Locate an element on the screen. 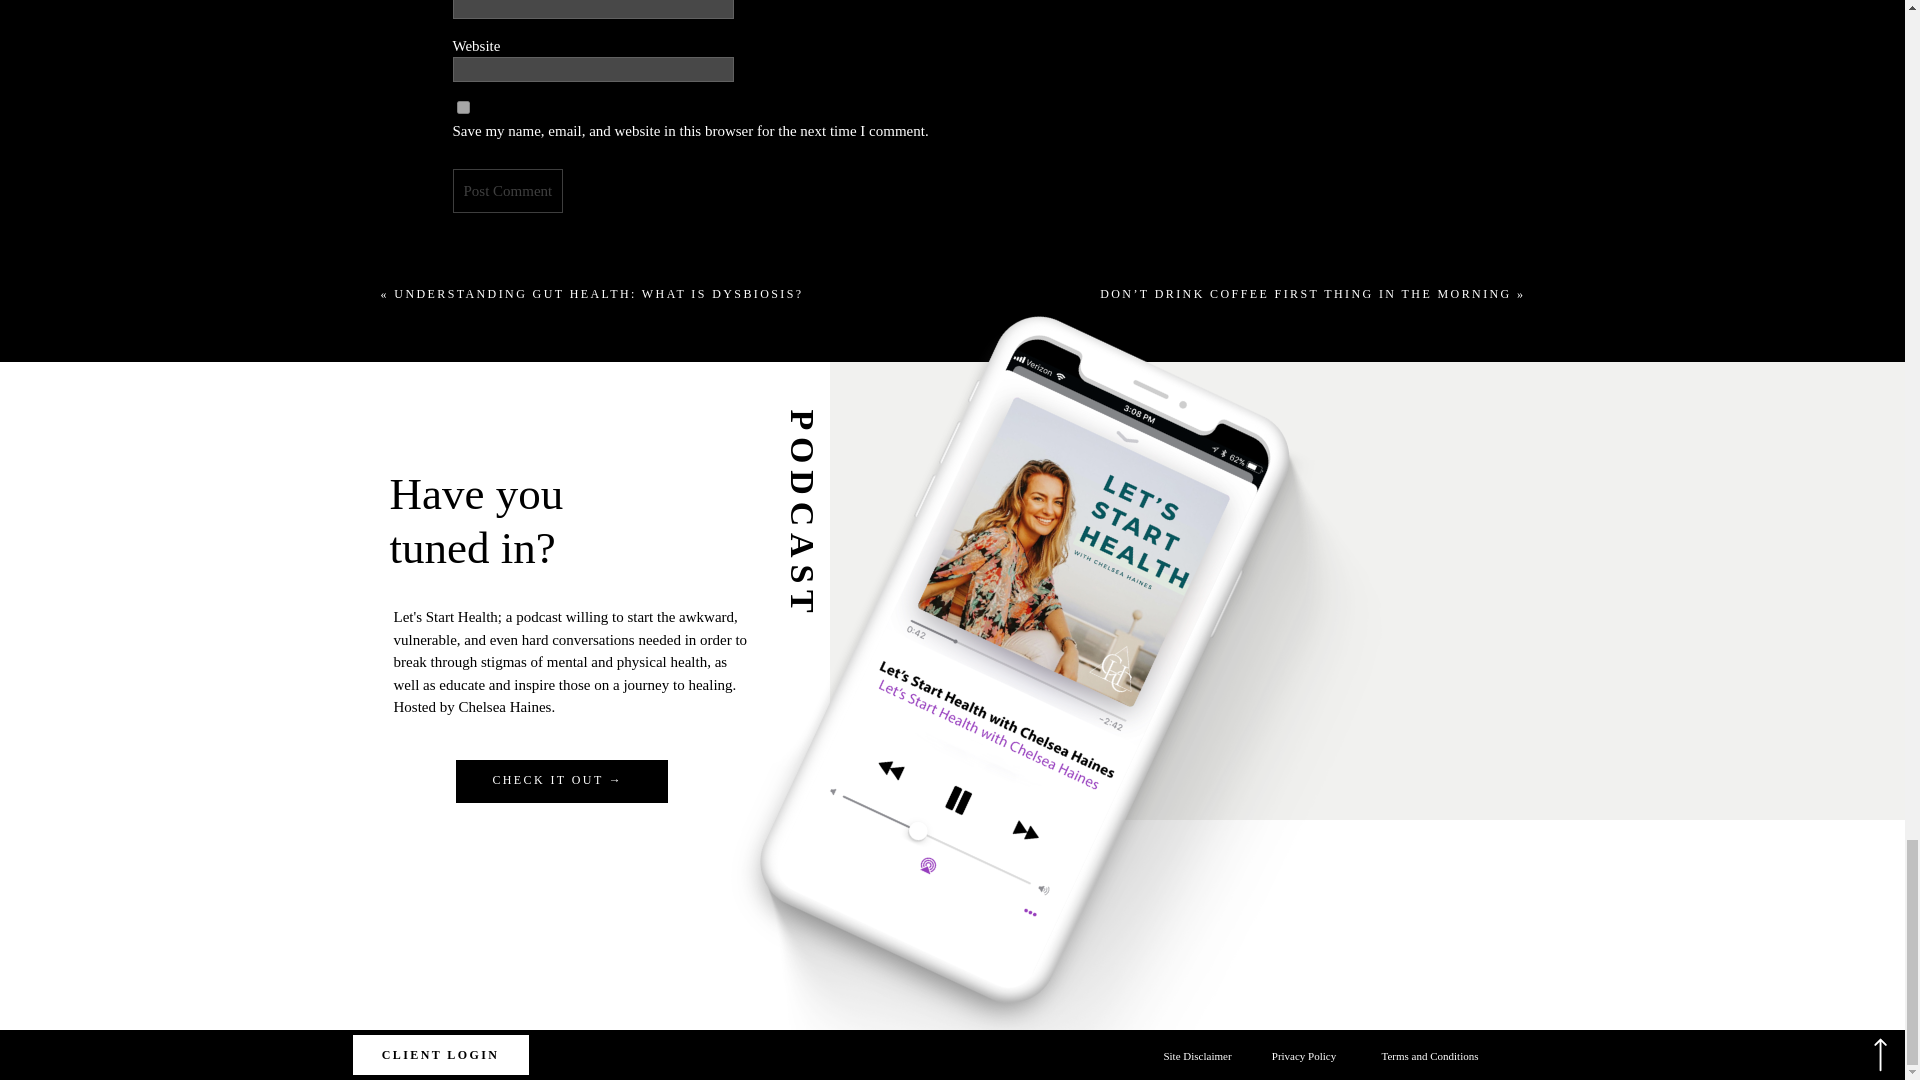 Image resolution: width=1920 pixels, height=1080 pixels. yes is located at coordinates (462, 108).